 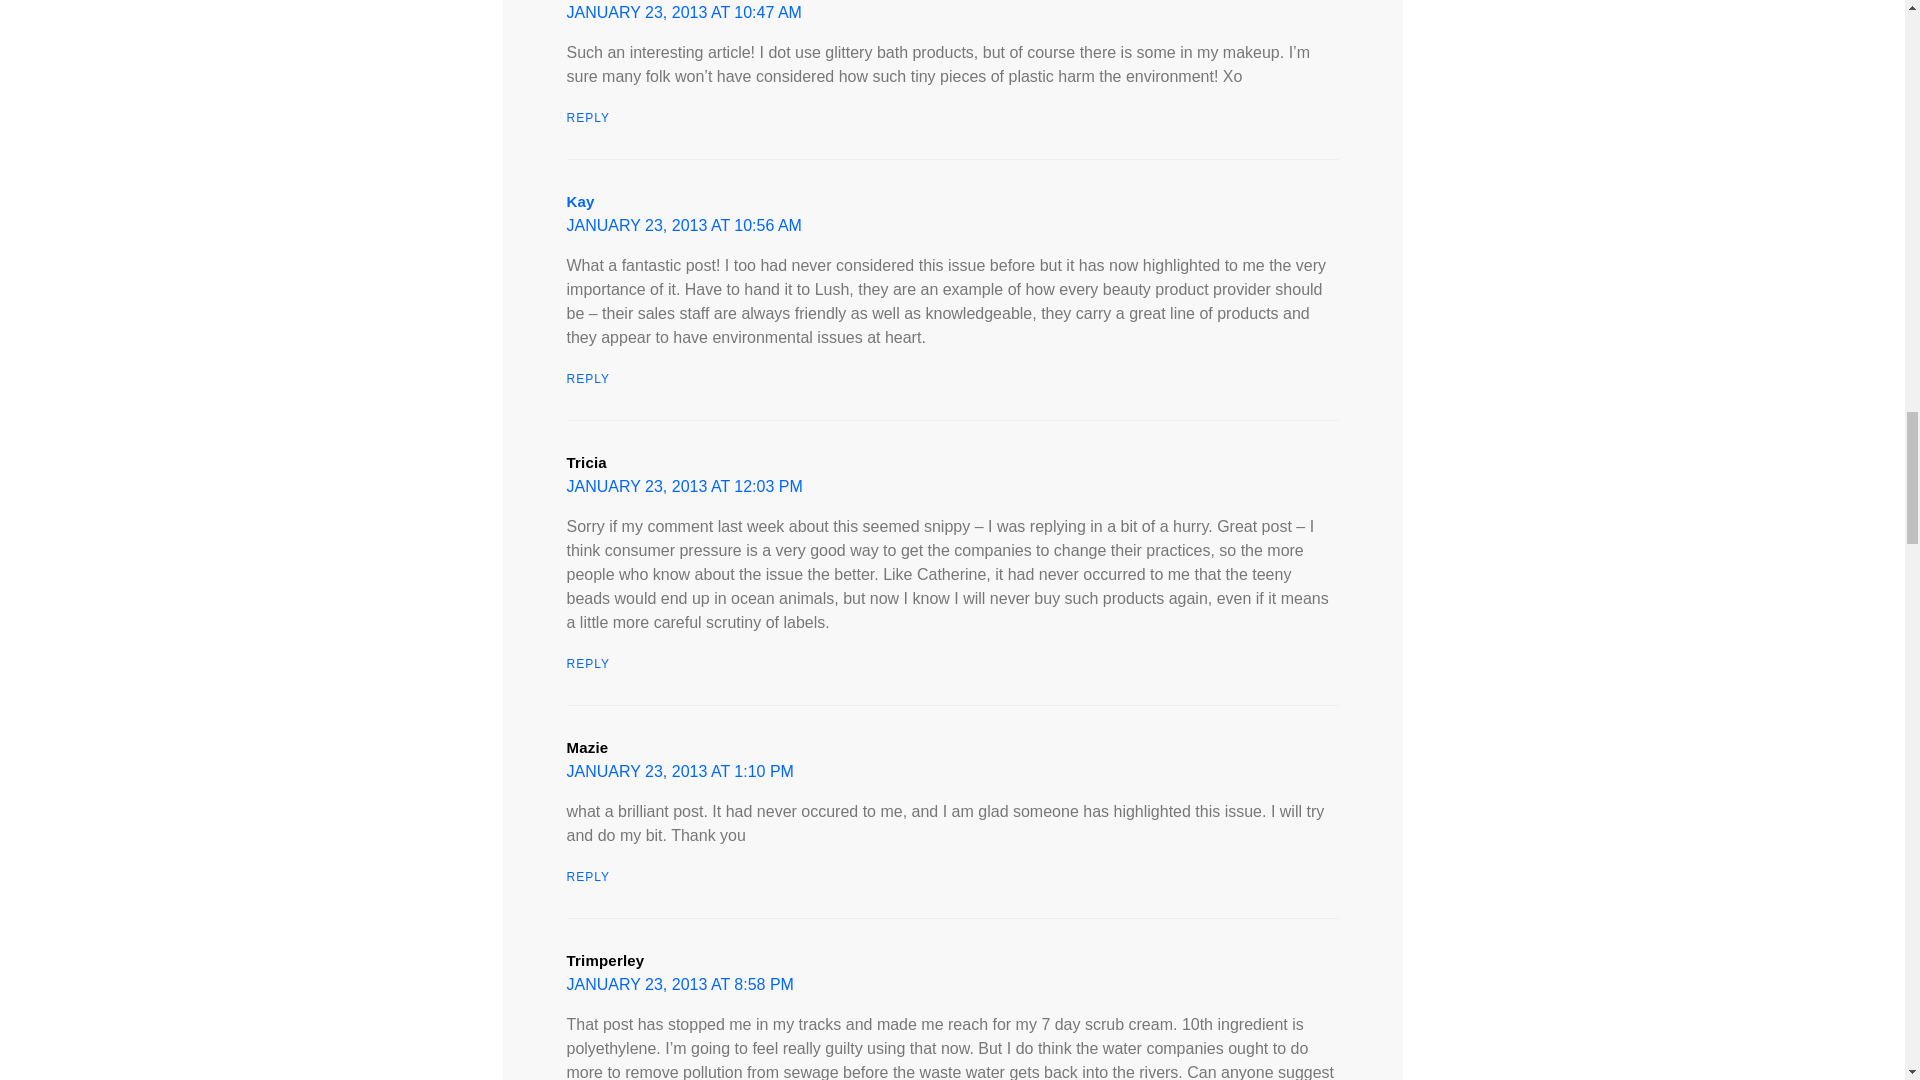 I want to click on REPLY, so click(x=587, y=662).